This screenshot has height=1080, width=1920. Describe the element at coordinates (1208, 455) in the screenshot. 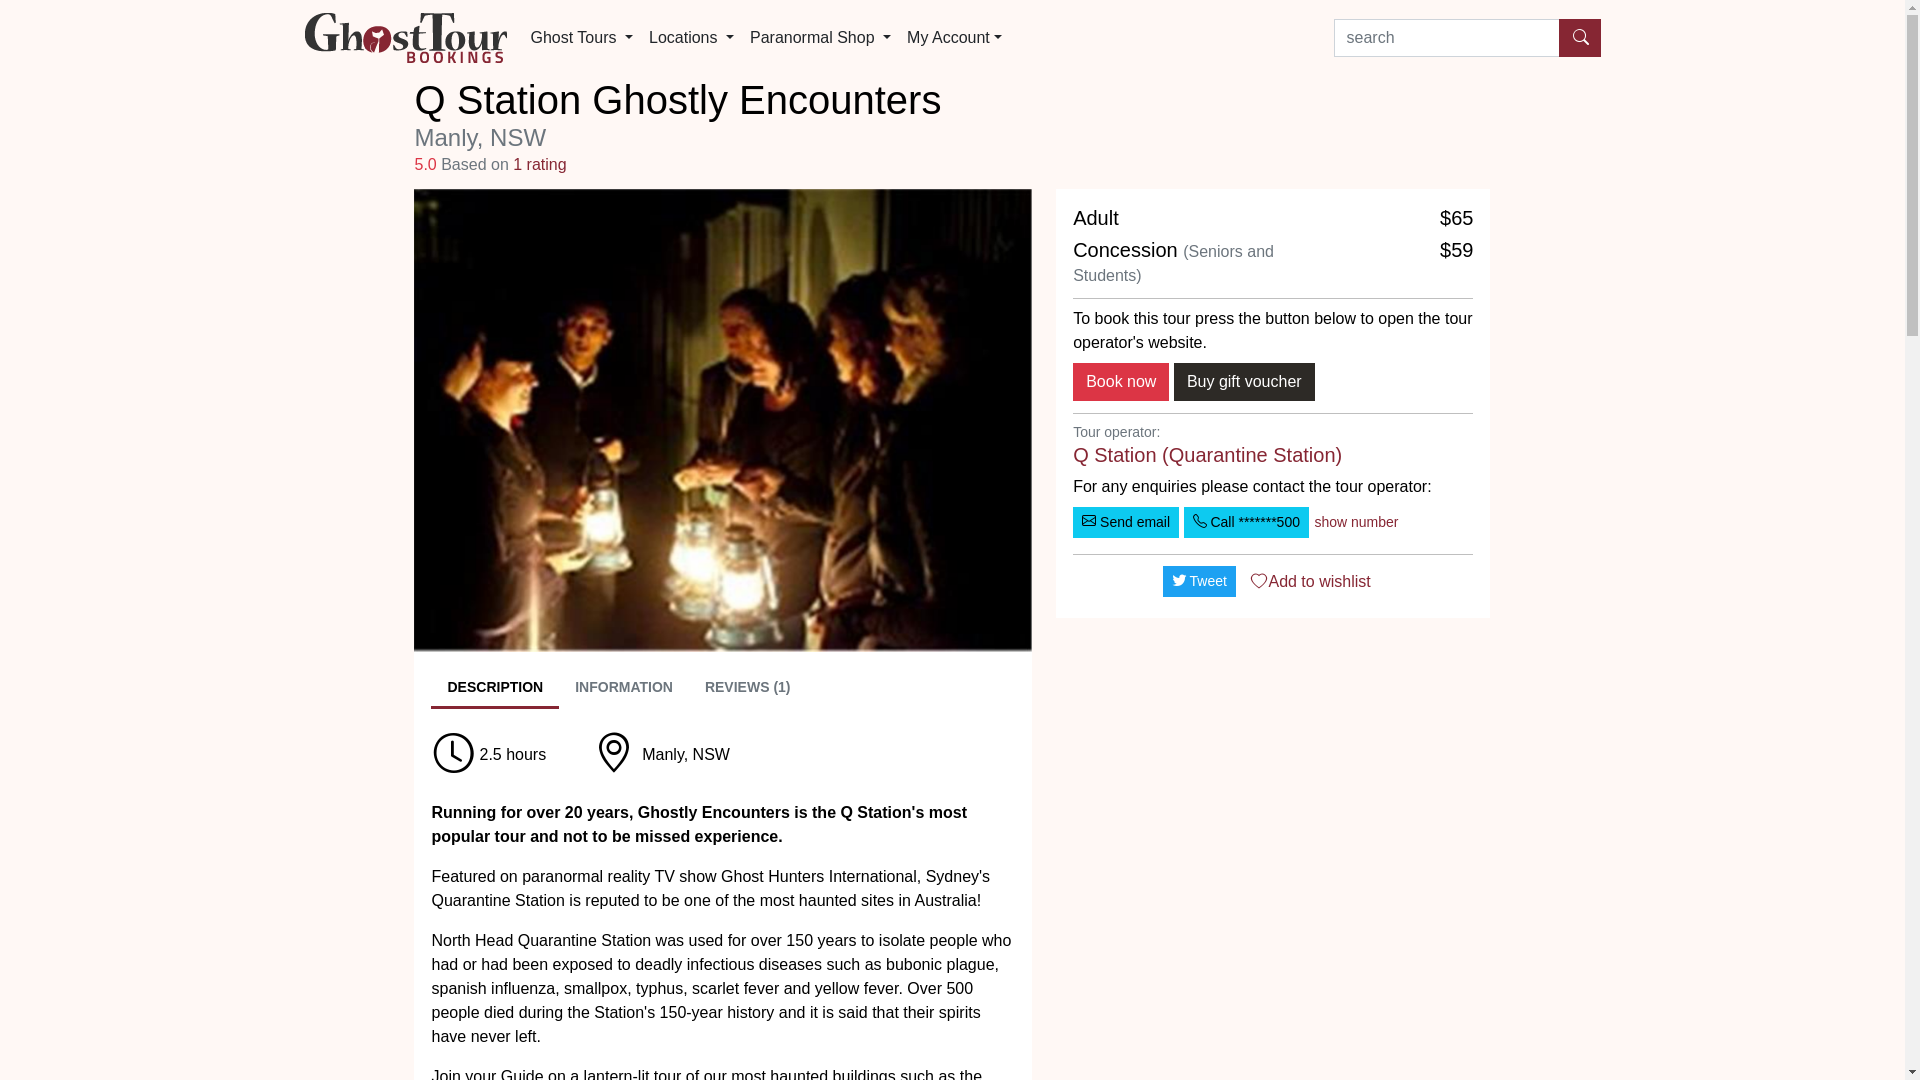

I see `Q Station (Quarantine Station)` at that location.